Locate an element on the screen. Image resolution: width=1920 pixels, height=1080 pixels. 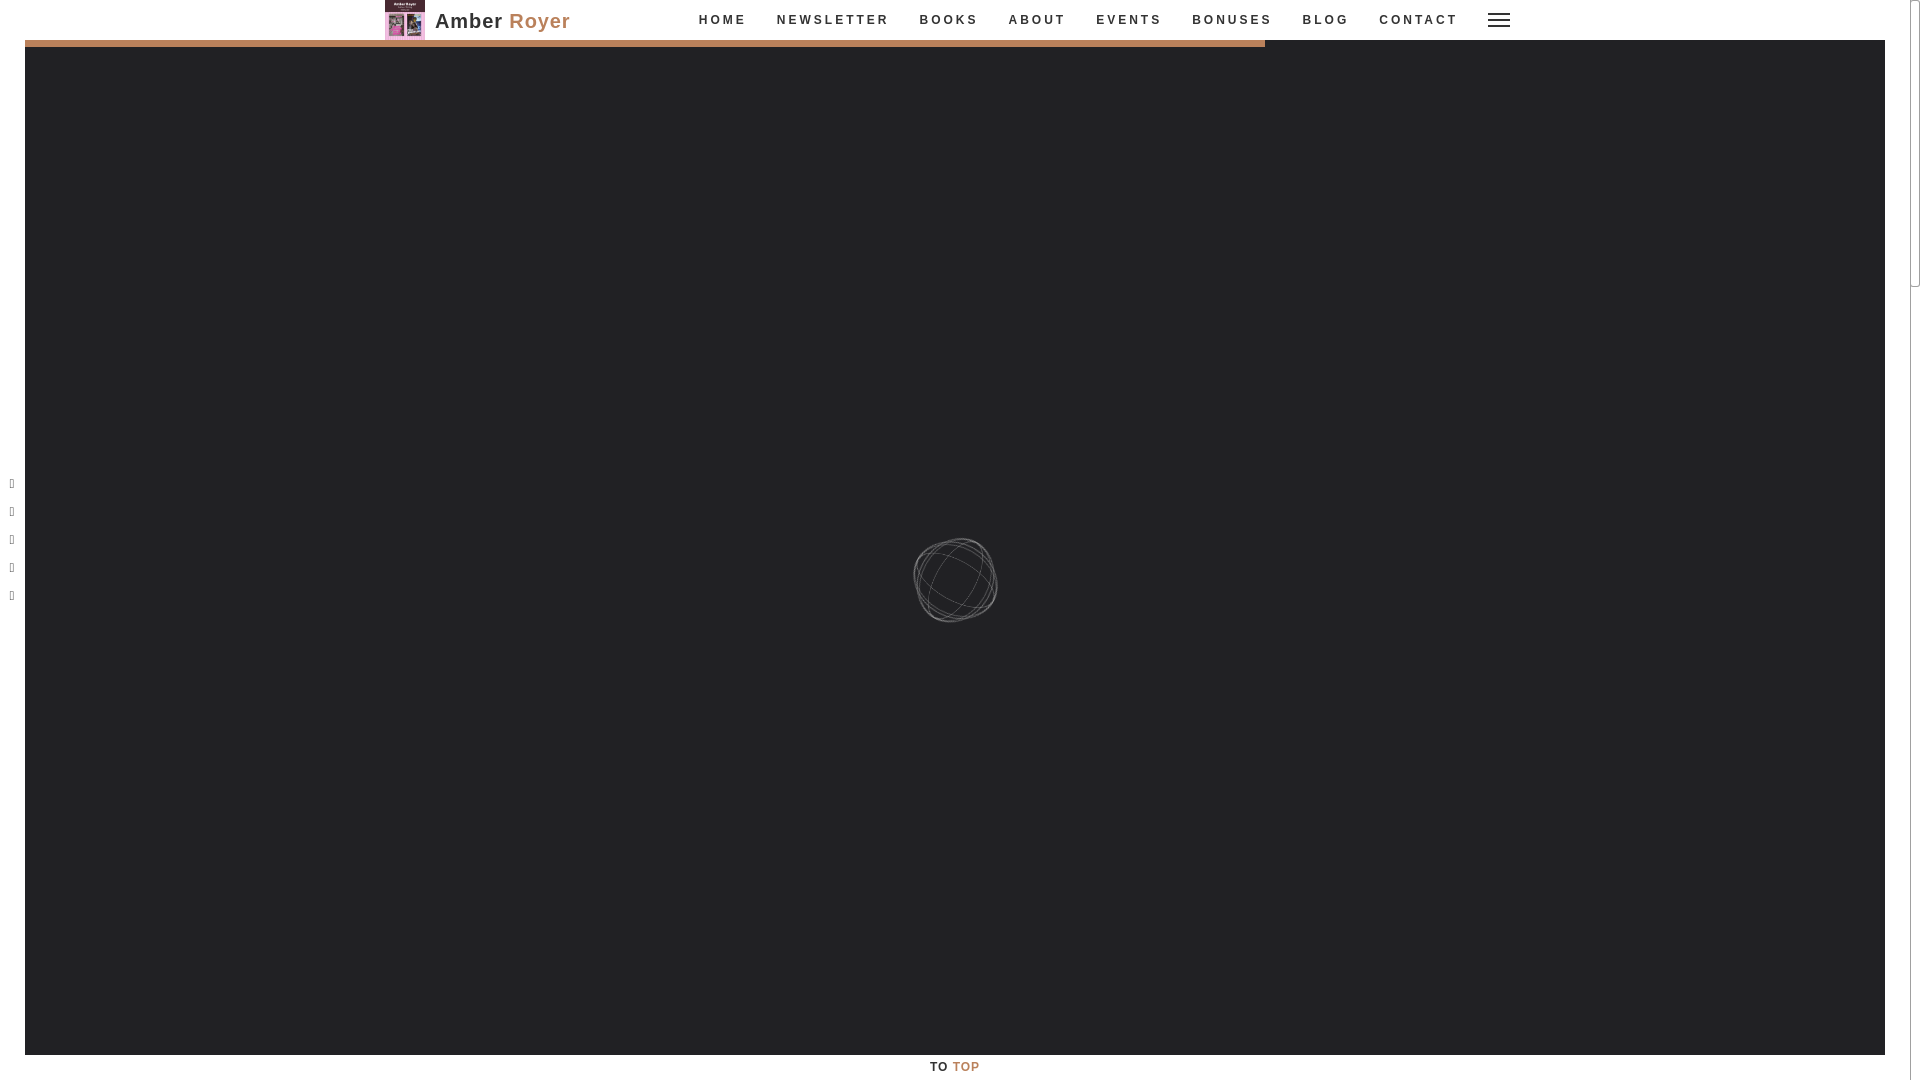
BLOG is located at coordinates (1418, 20).